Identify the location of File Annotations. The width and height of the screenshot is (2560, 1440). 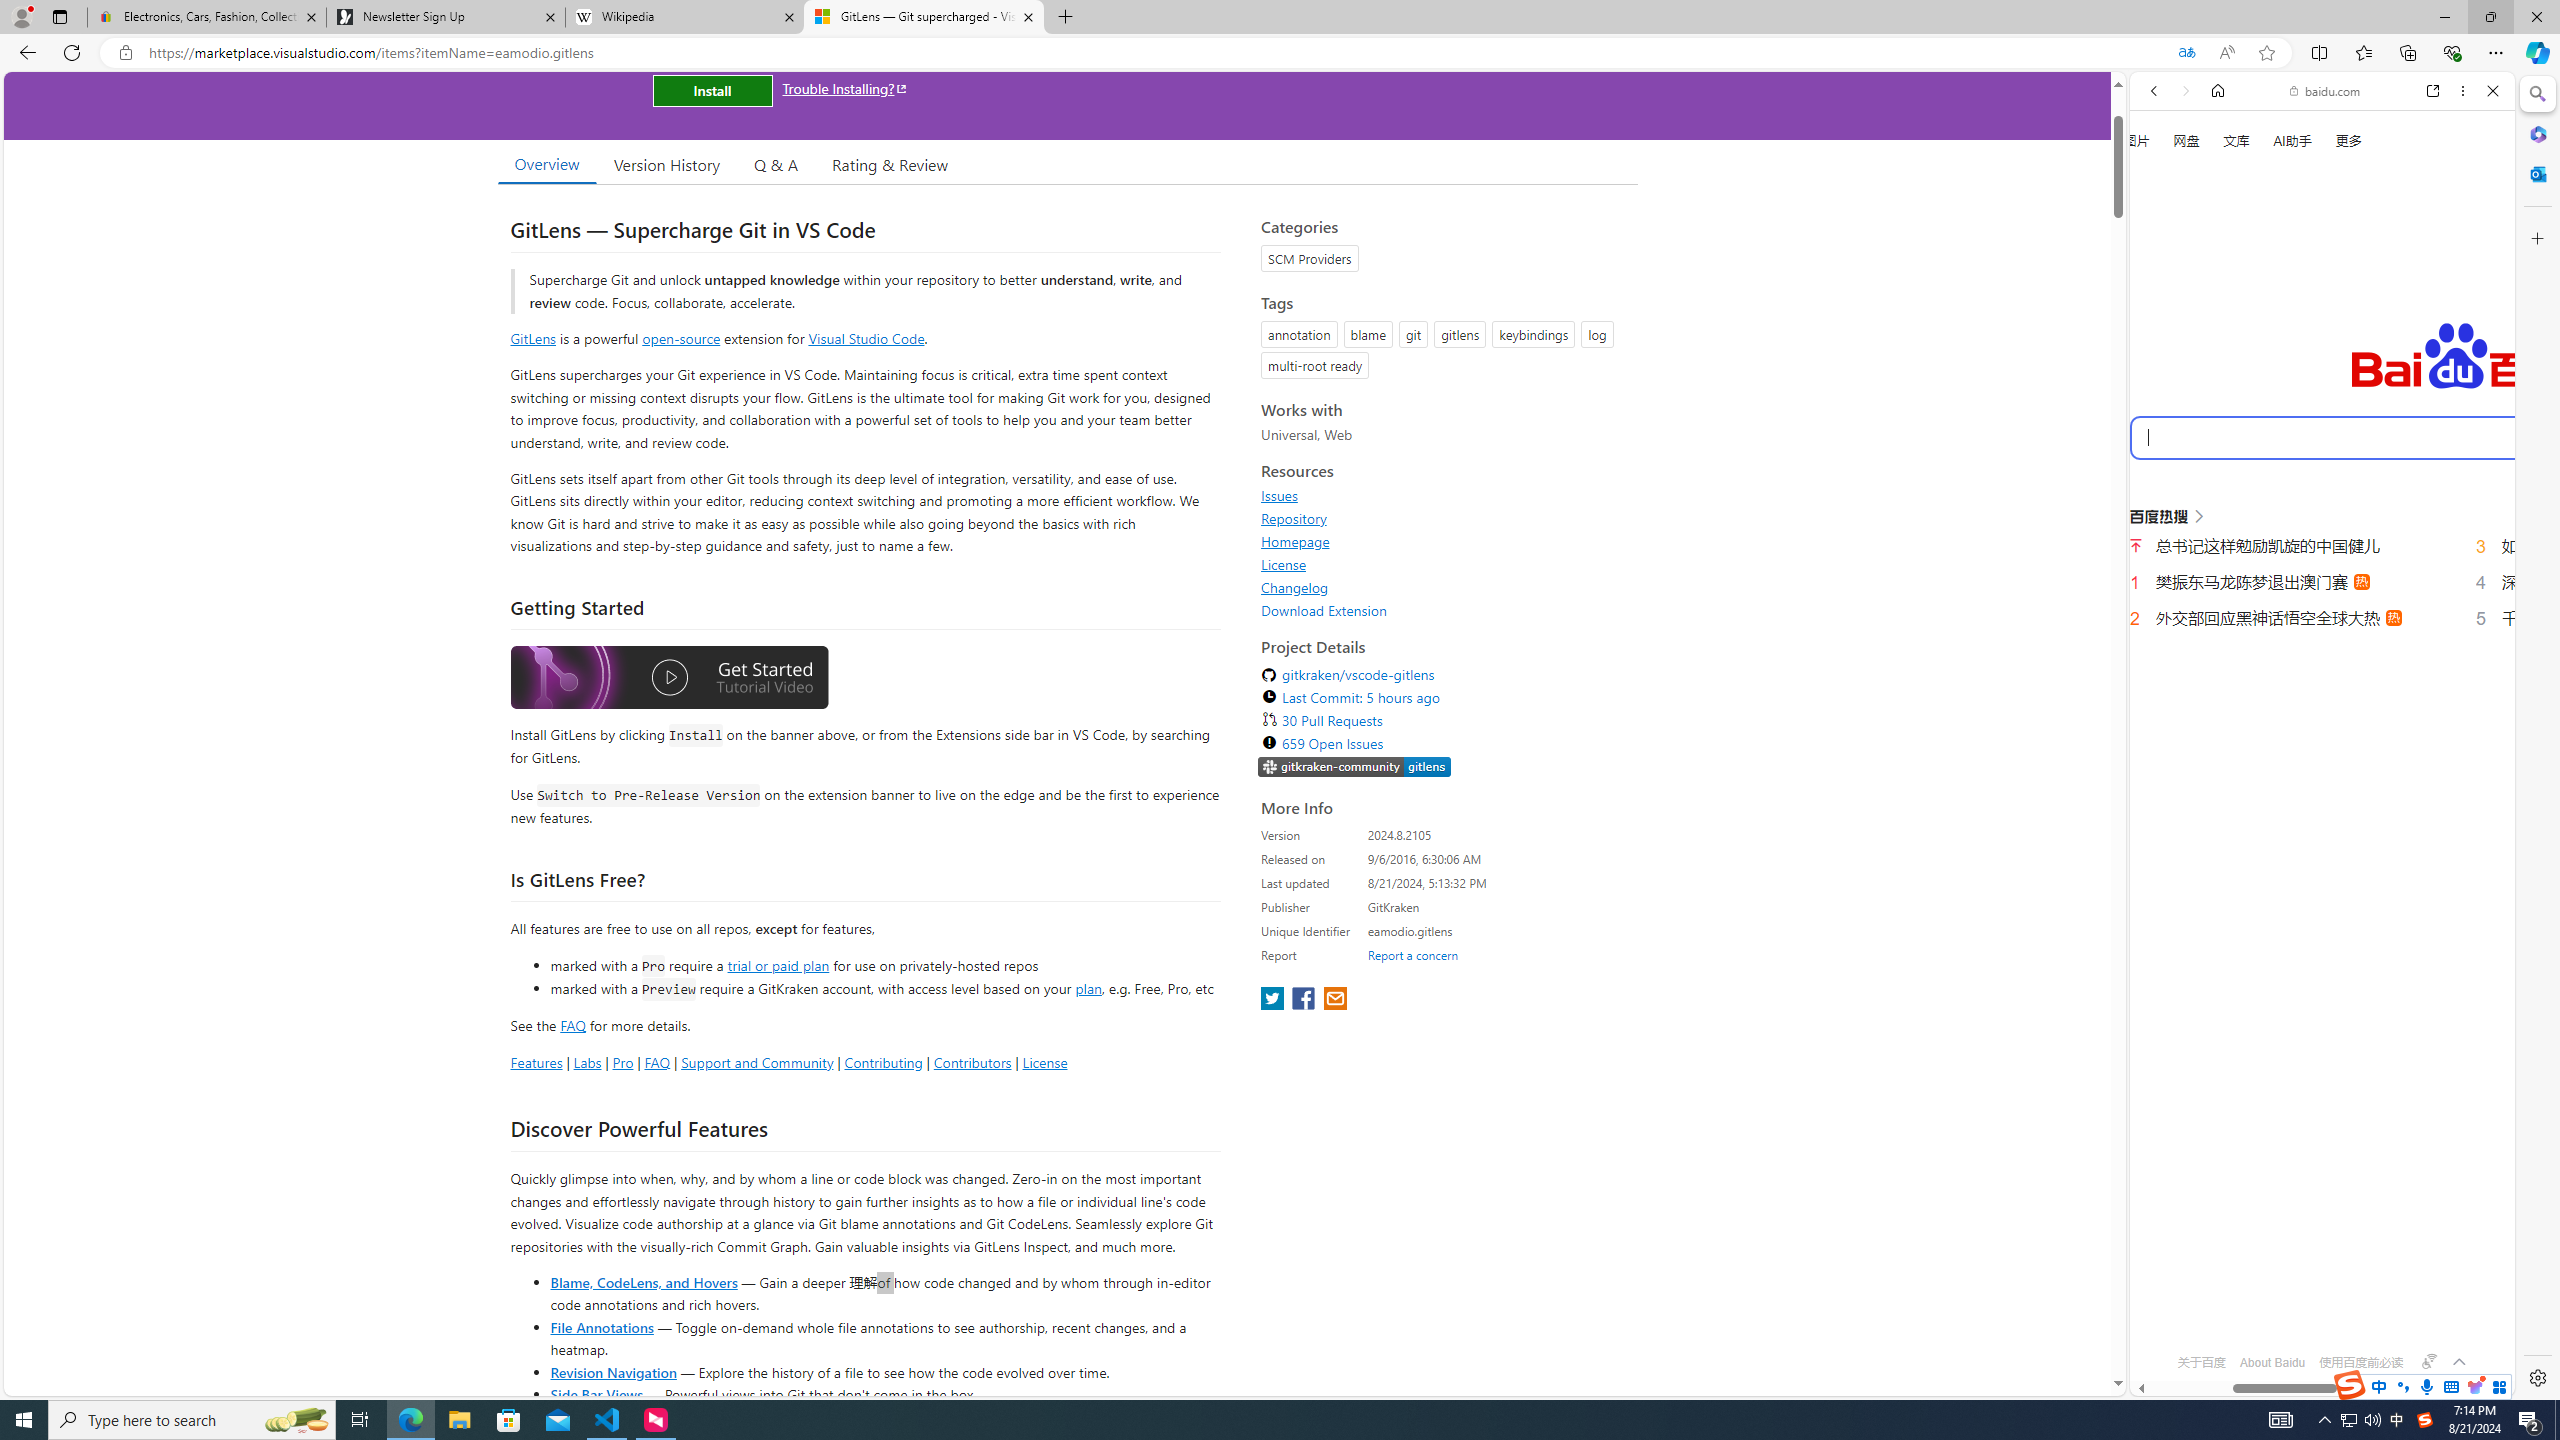
(601, 1326).